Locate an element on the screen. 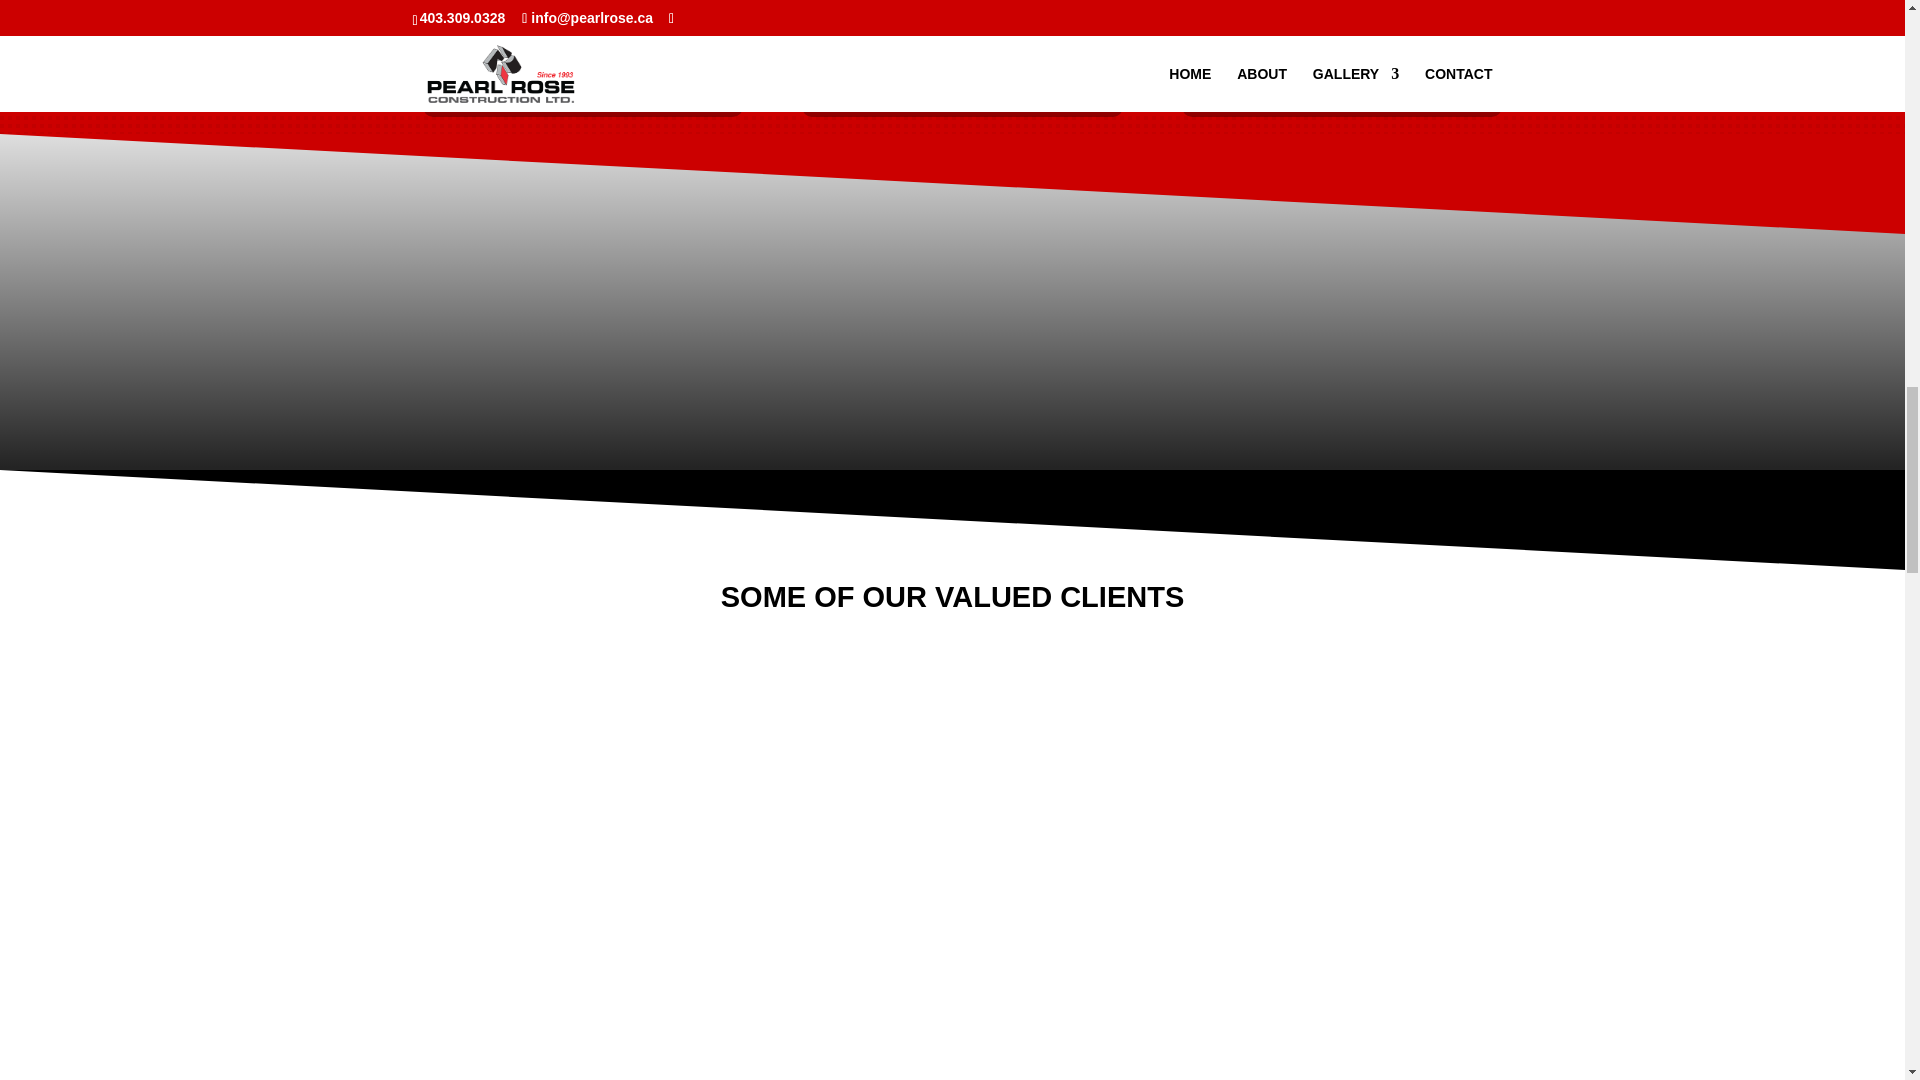  City-of-Red-Deer-logo is located at coordinates (1094, 884).